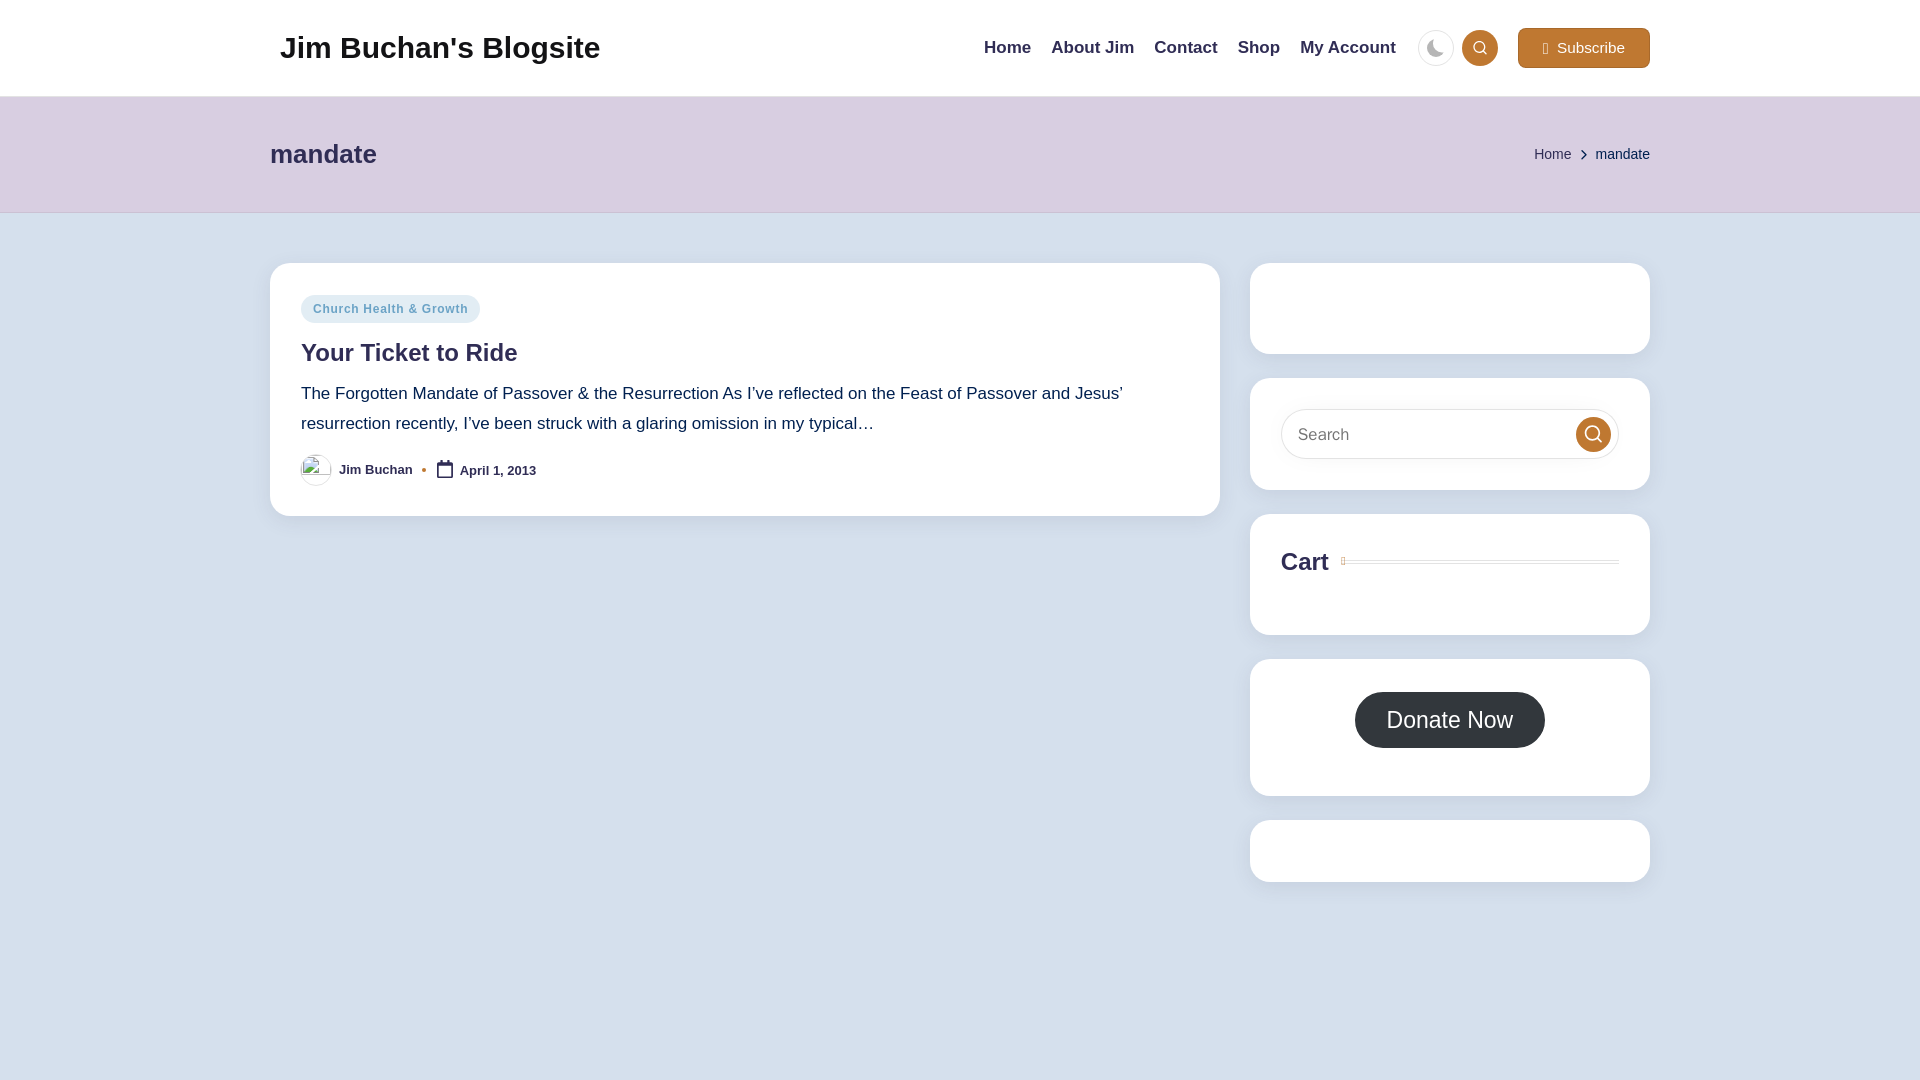 Image resolution: width=1920 pixels, height=1080 pixels. I want to click on Jim Buchan, so click(376, 470).